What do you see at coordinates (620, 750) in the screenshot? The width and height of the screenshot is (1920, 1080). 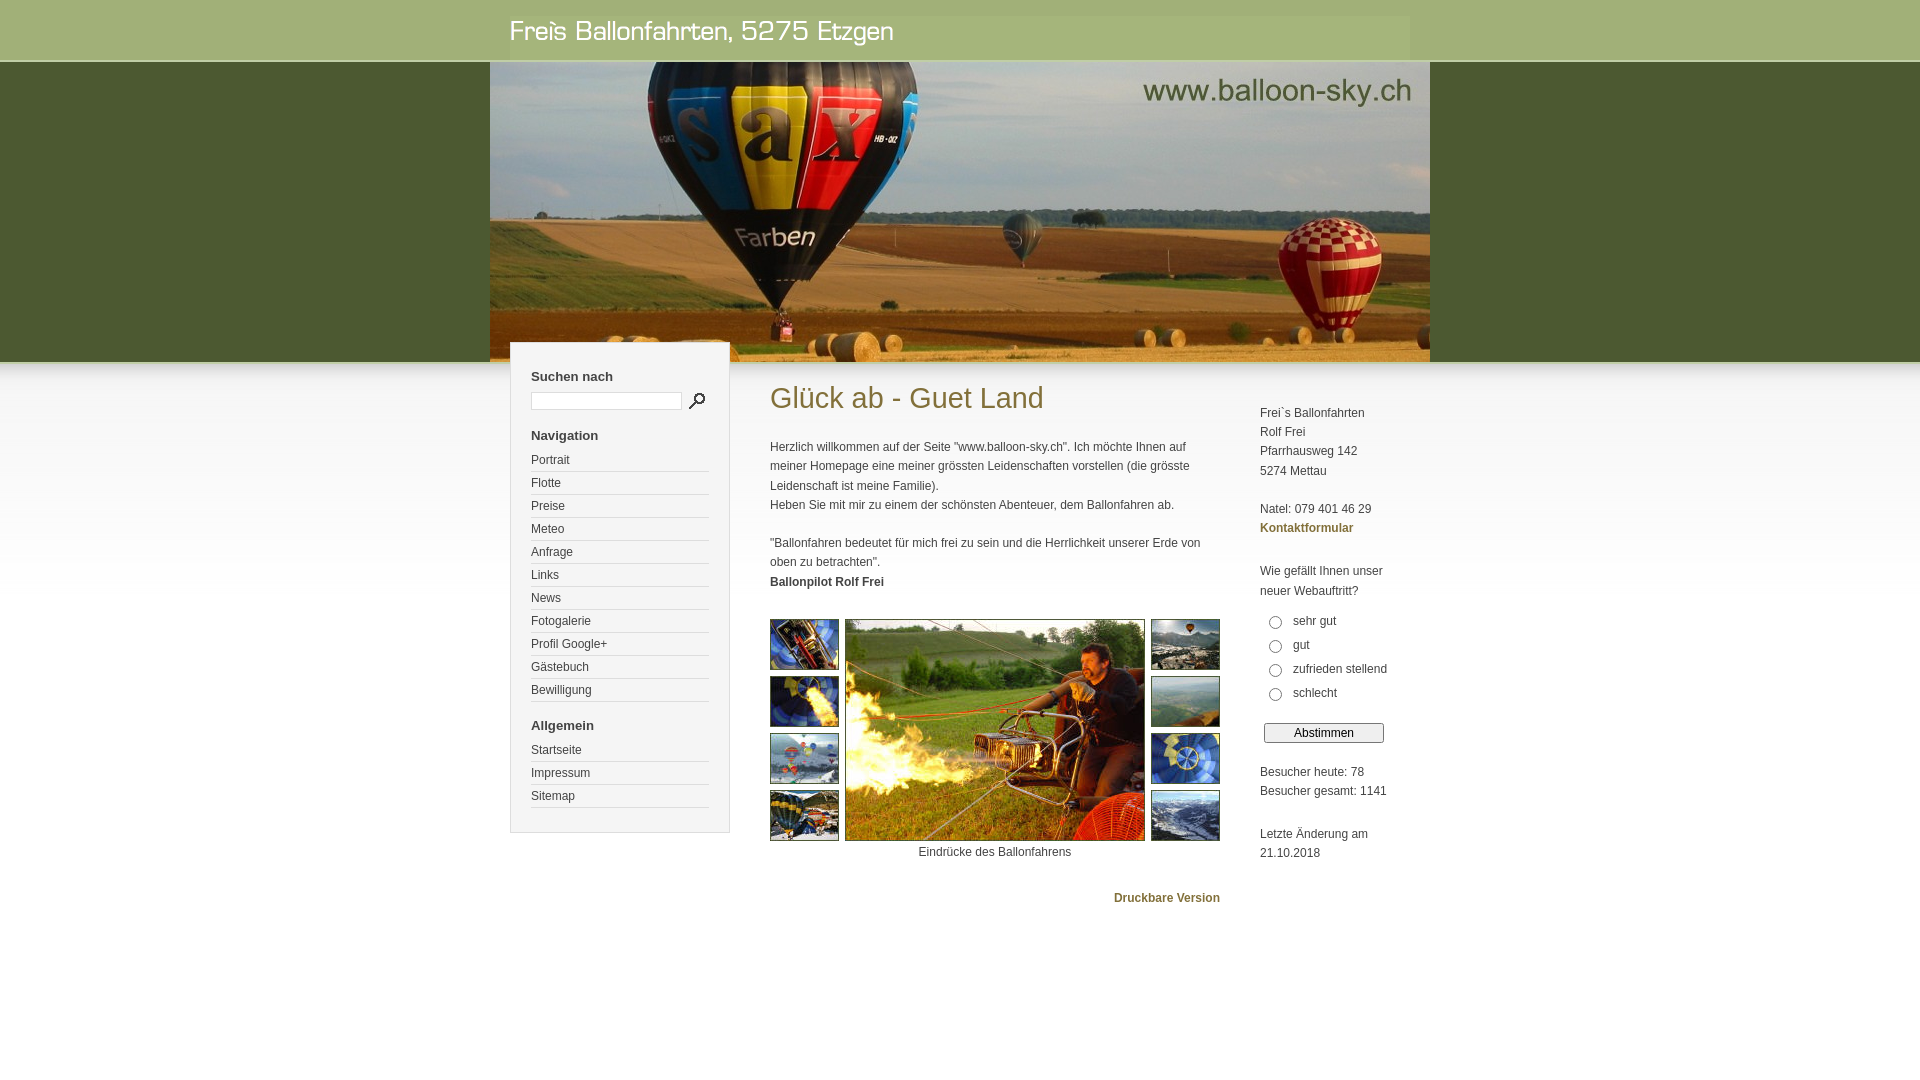 I see `Startseite` at bounding box center [620, 750].